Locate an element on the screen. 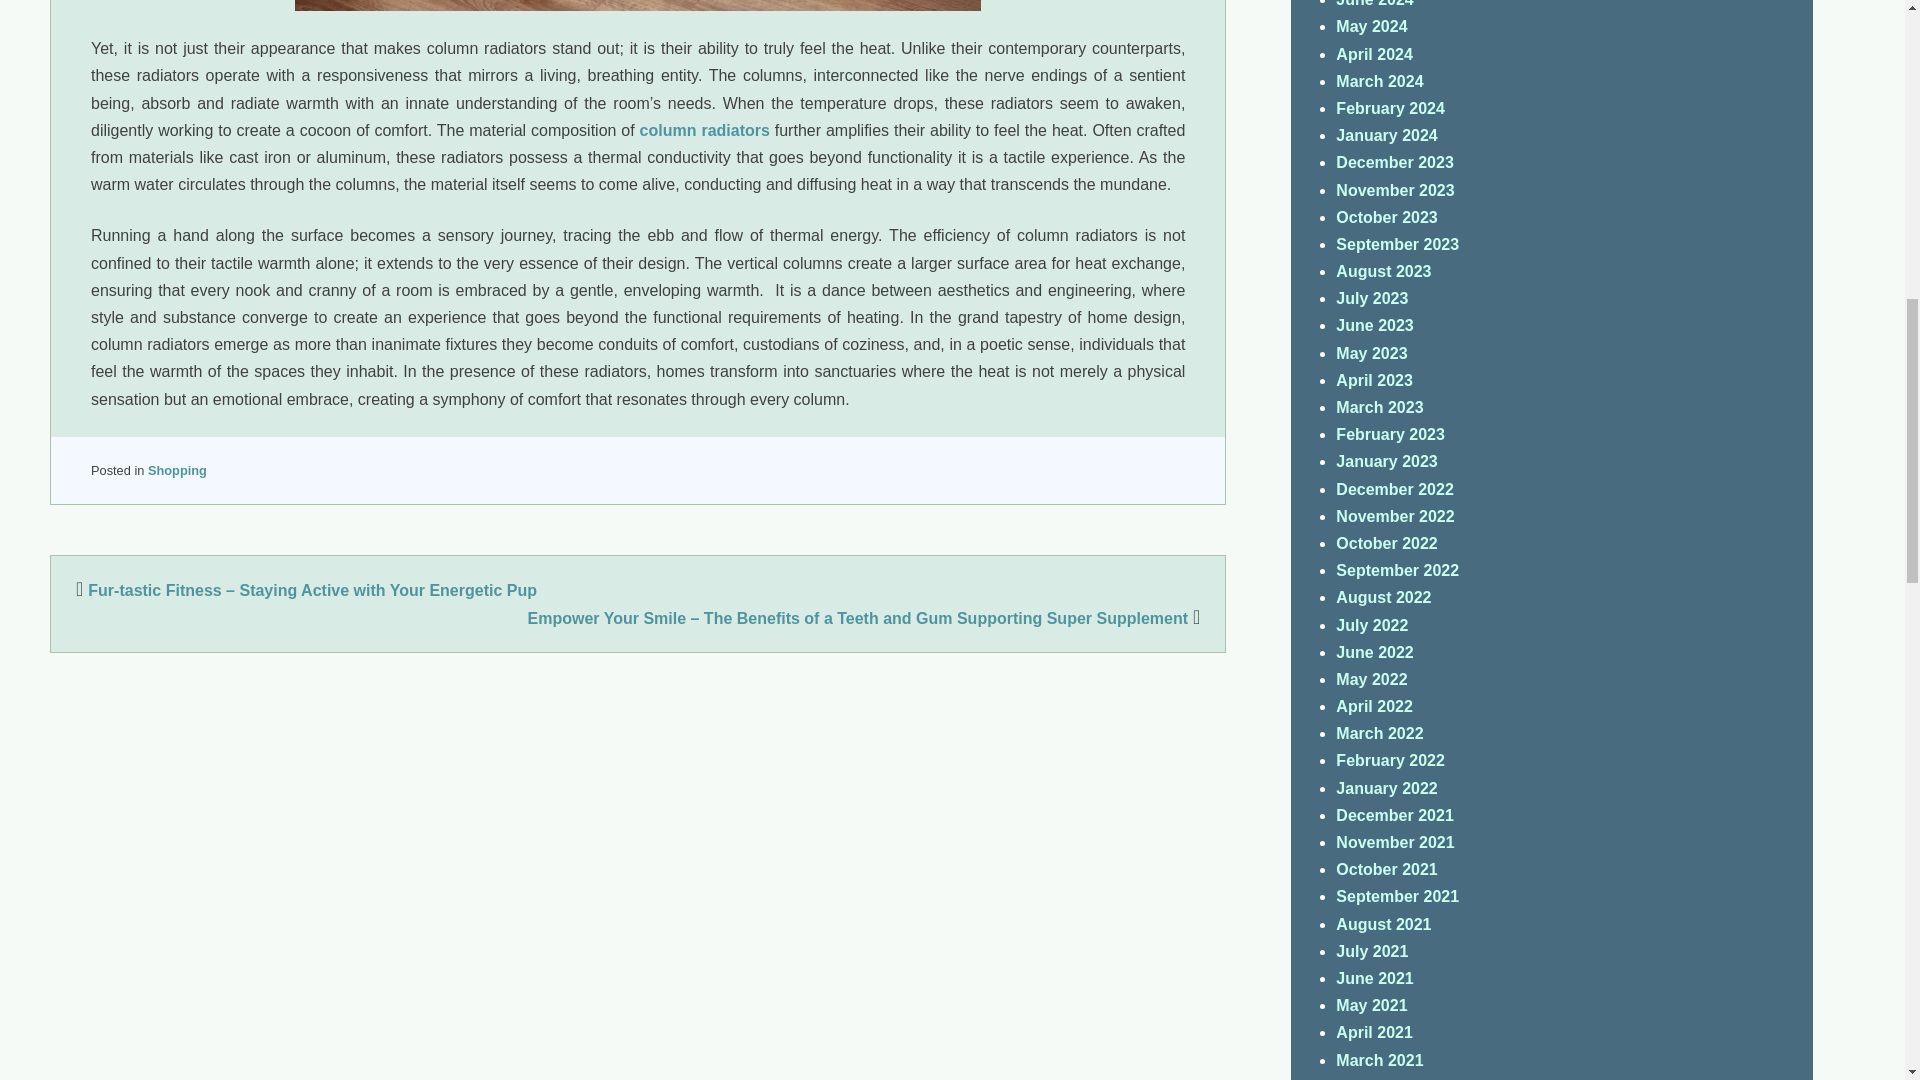 The width and height of the screenshot is (1920, 1080). June 2024 is located at coordinates (1374, 4).